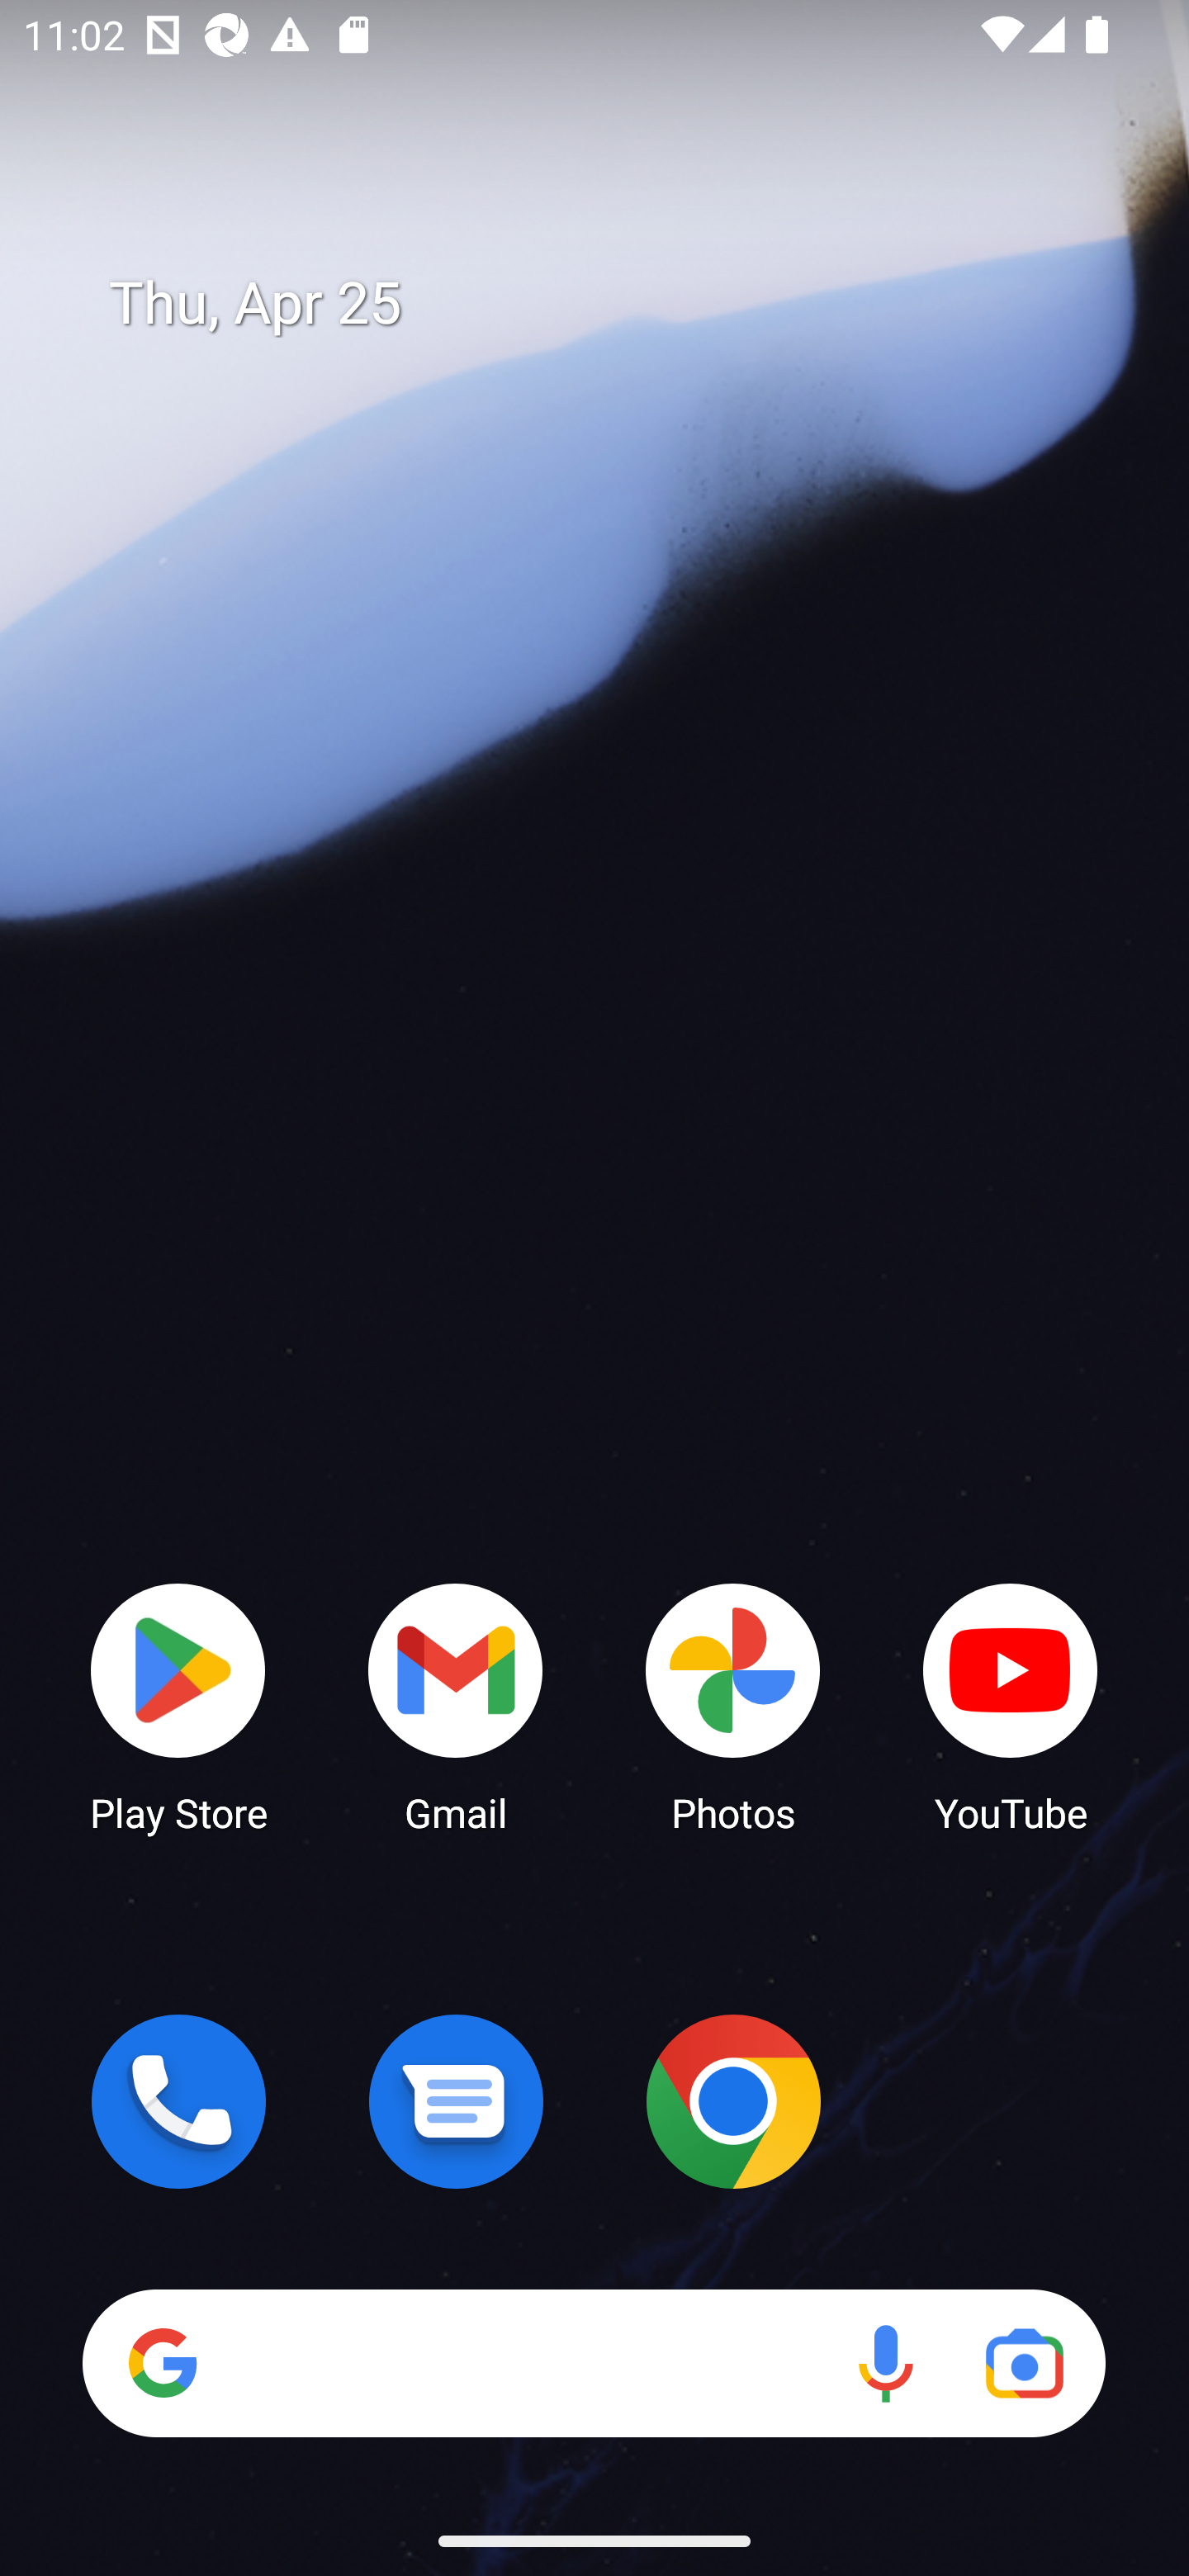 This screenshot has height=2576, width=1189. I want to click on Thu, Apr 25, so click(618, 304).